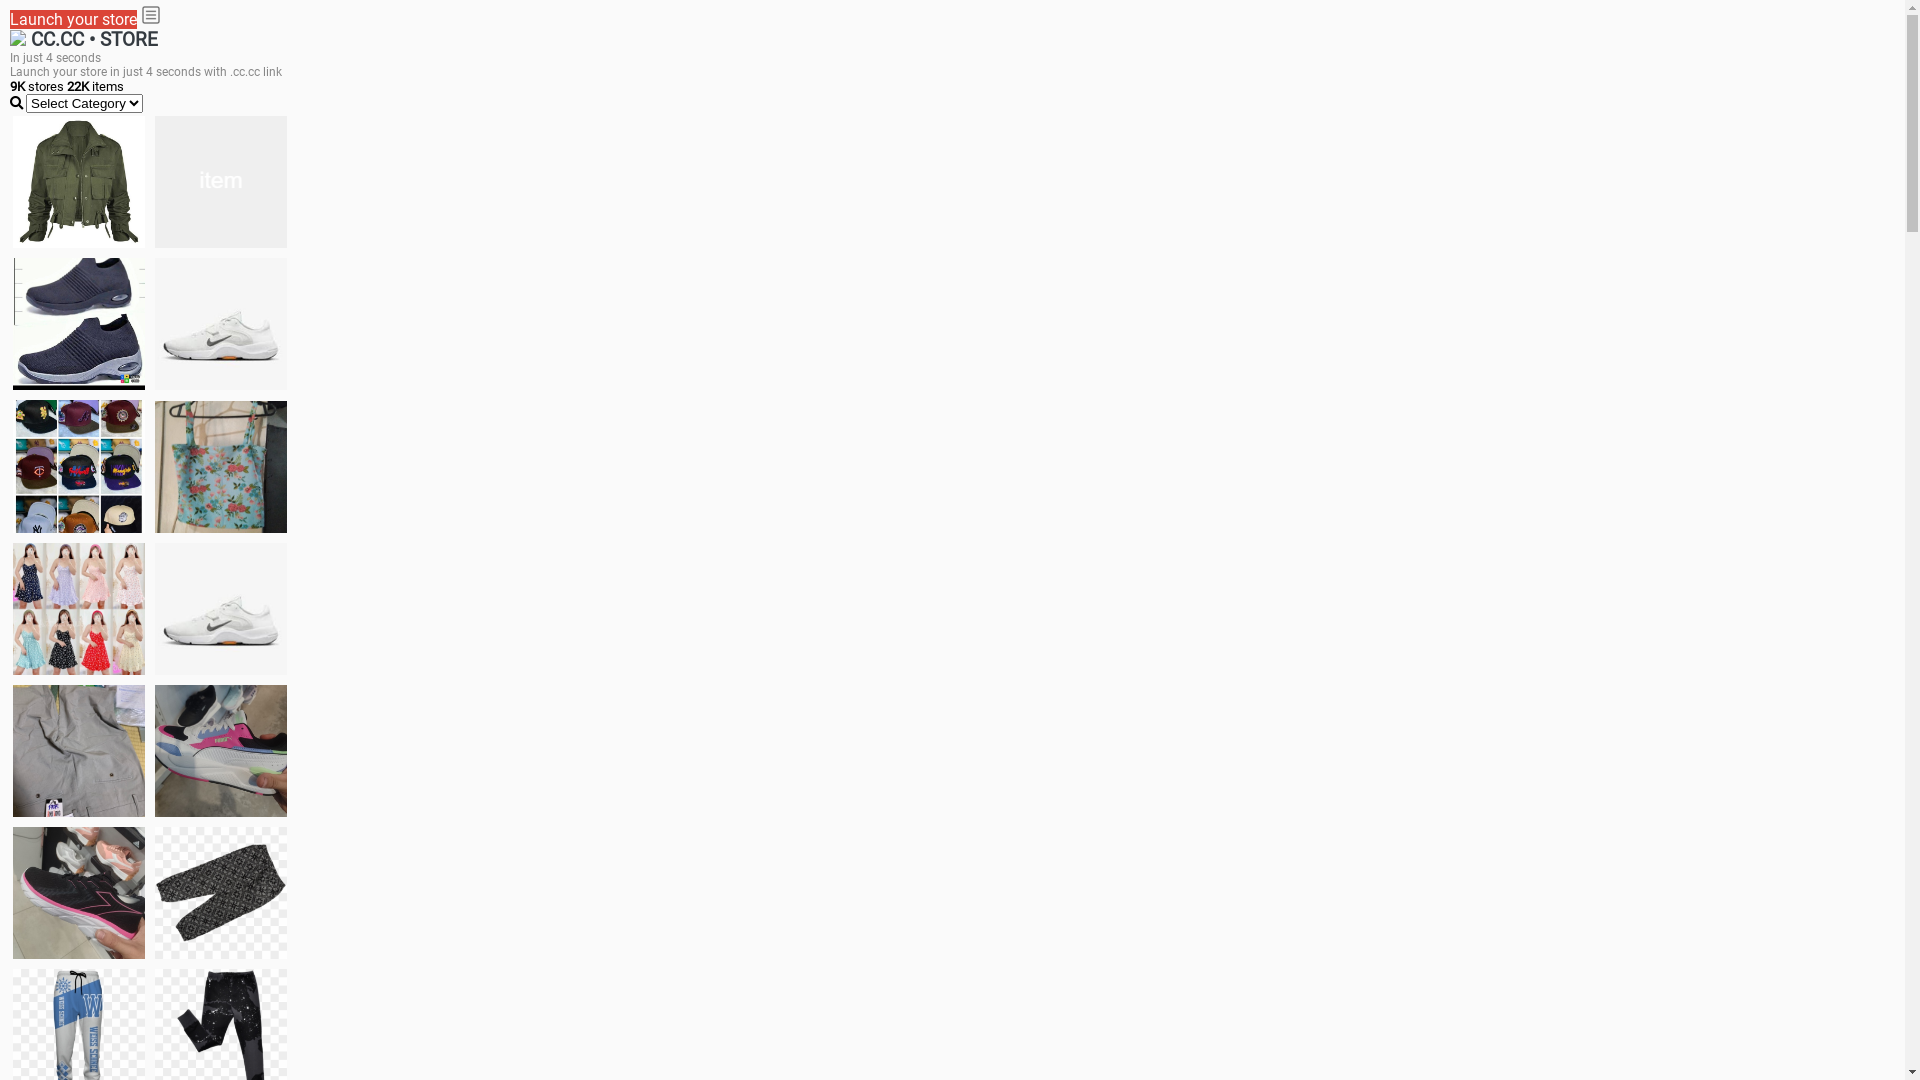  Describe the element at coordinates (221, 324) in the screenshot. I see `Shoes for boys` at that location.